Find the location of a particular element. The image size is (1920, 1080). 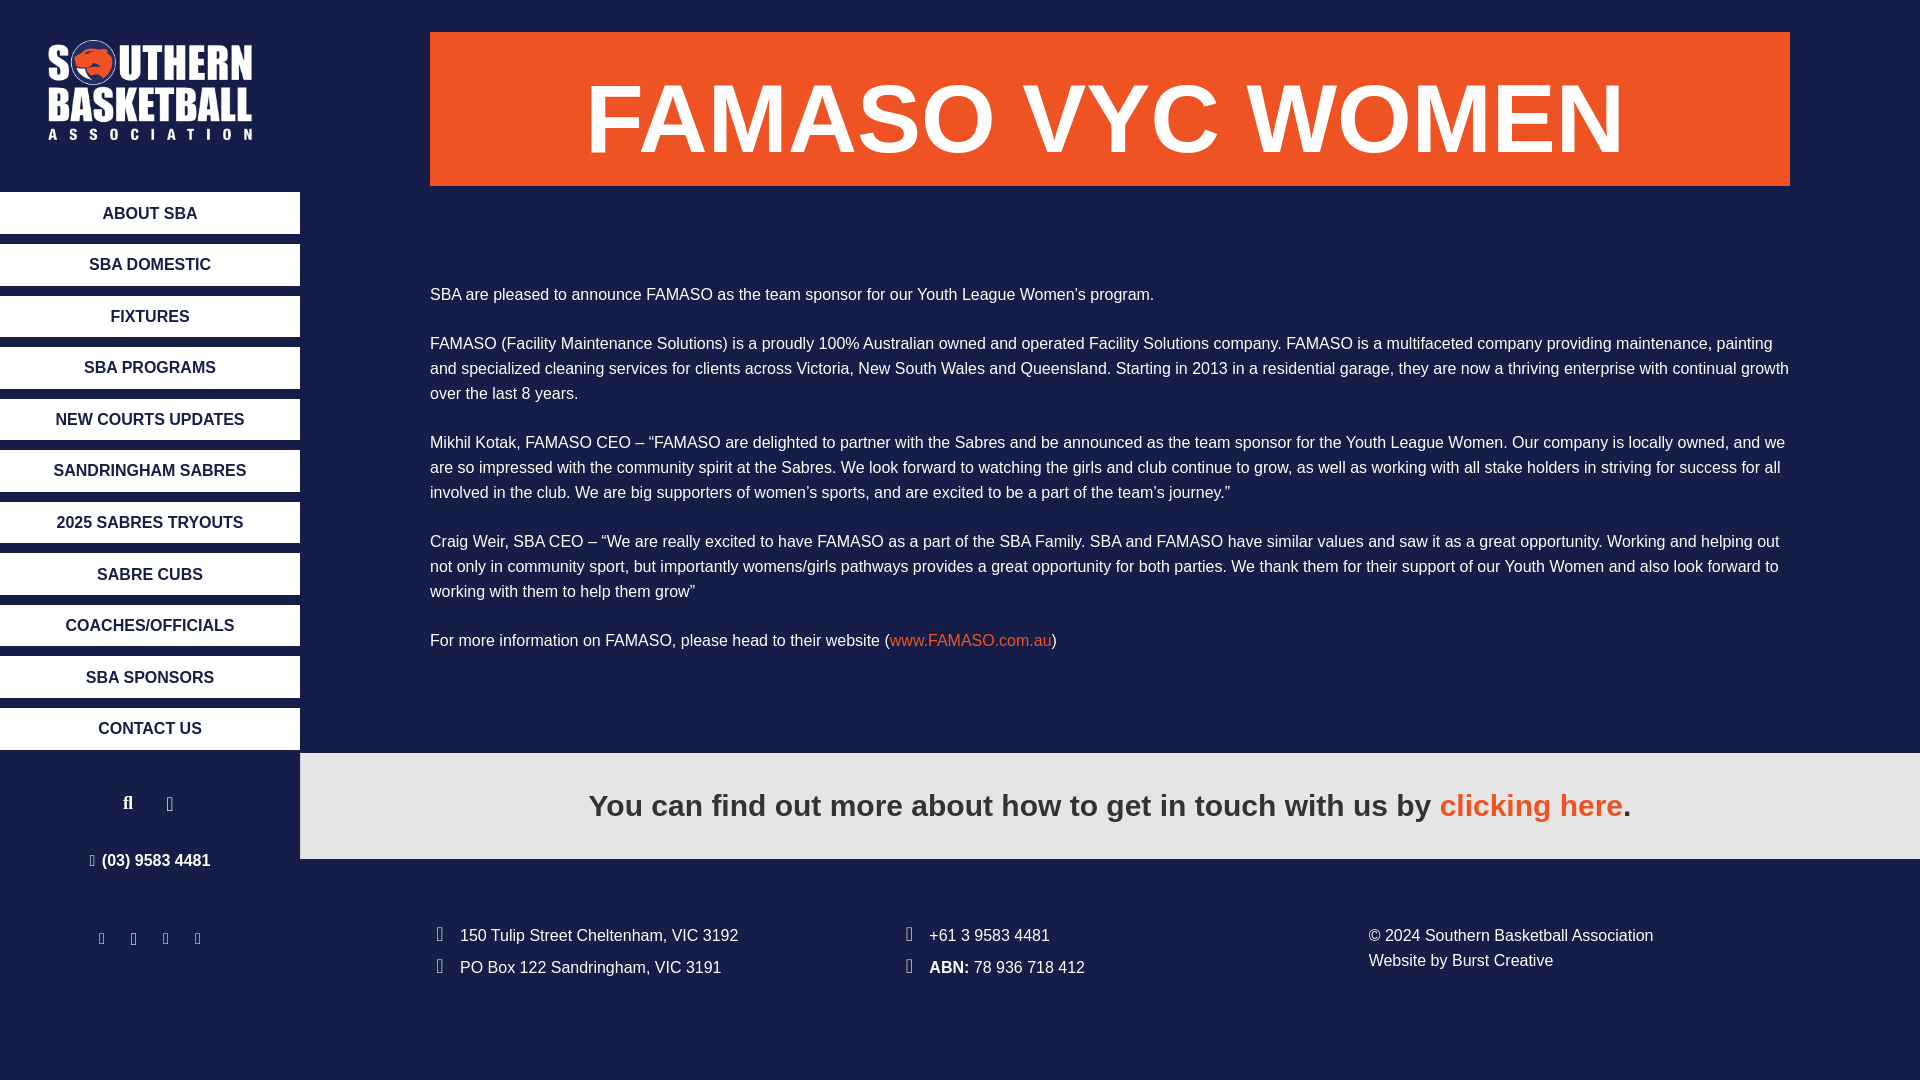

Instagram is located at coordinates (133, 938).